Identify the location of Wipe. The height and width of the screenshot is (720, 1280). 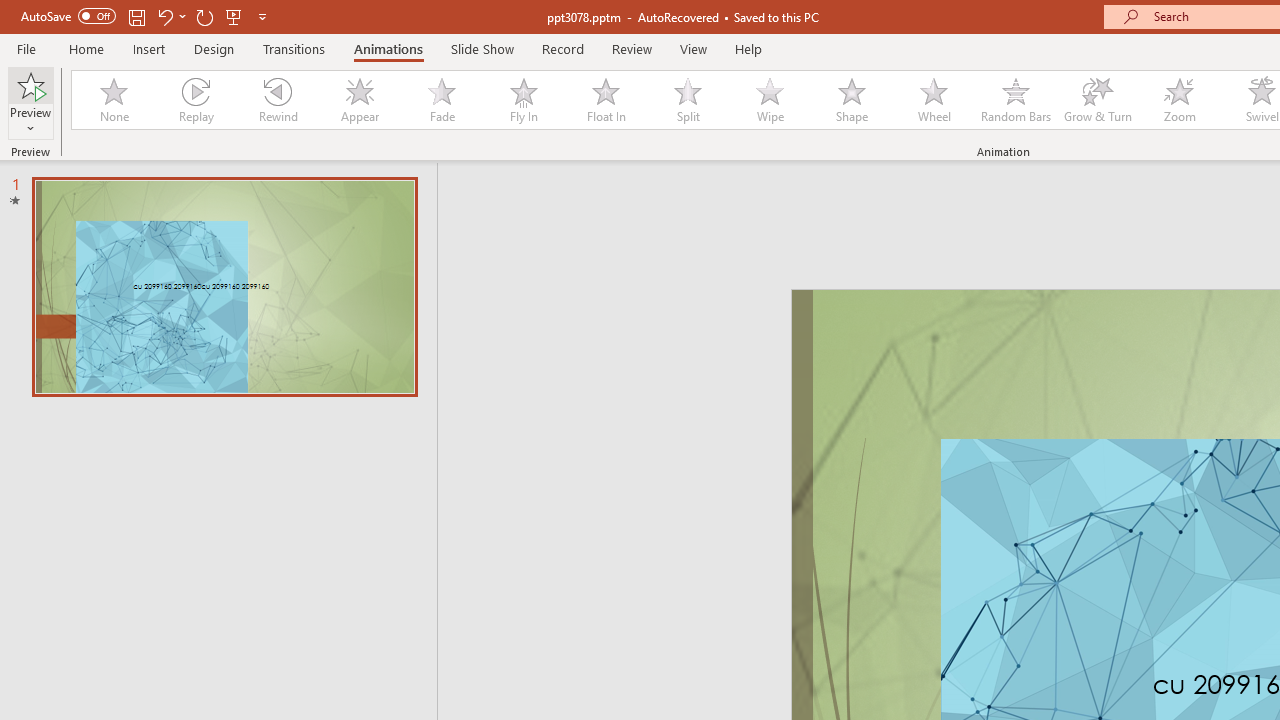
(770, 100).